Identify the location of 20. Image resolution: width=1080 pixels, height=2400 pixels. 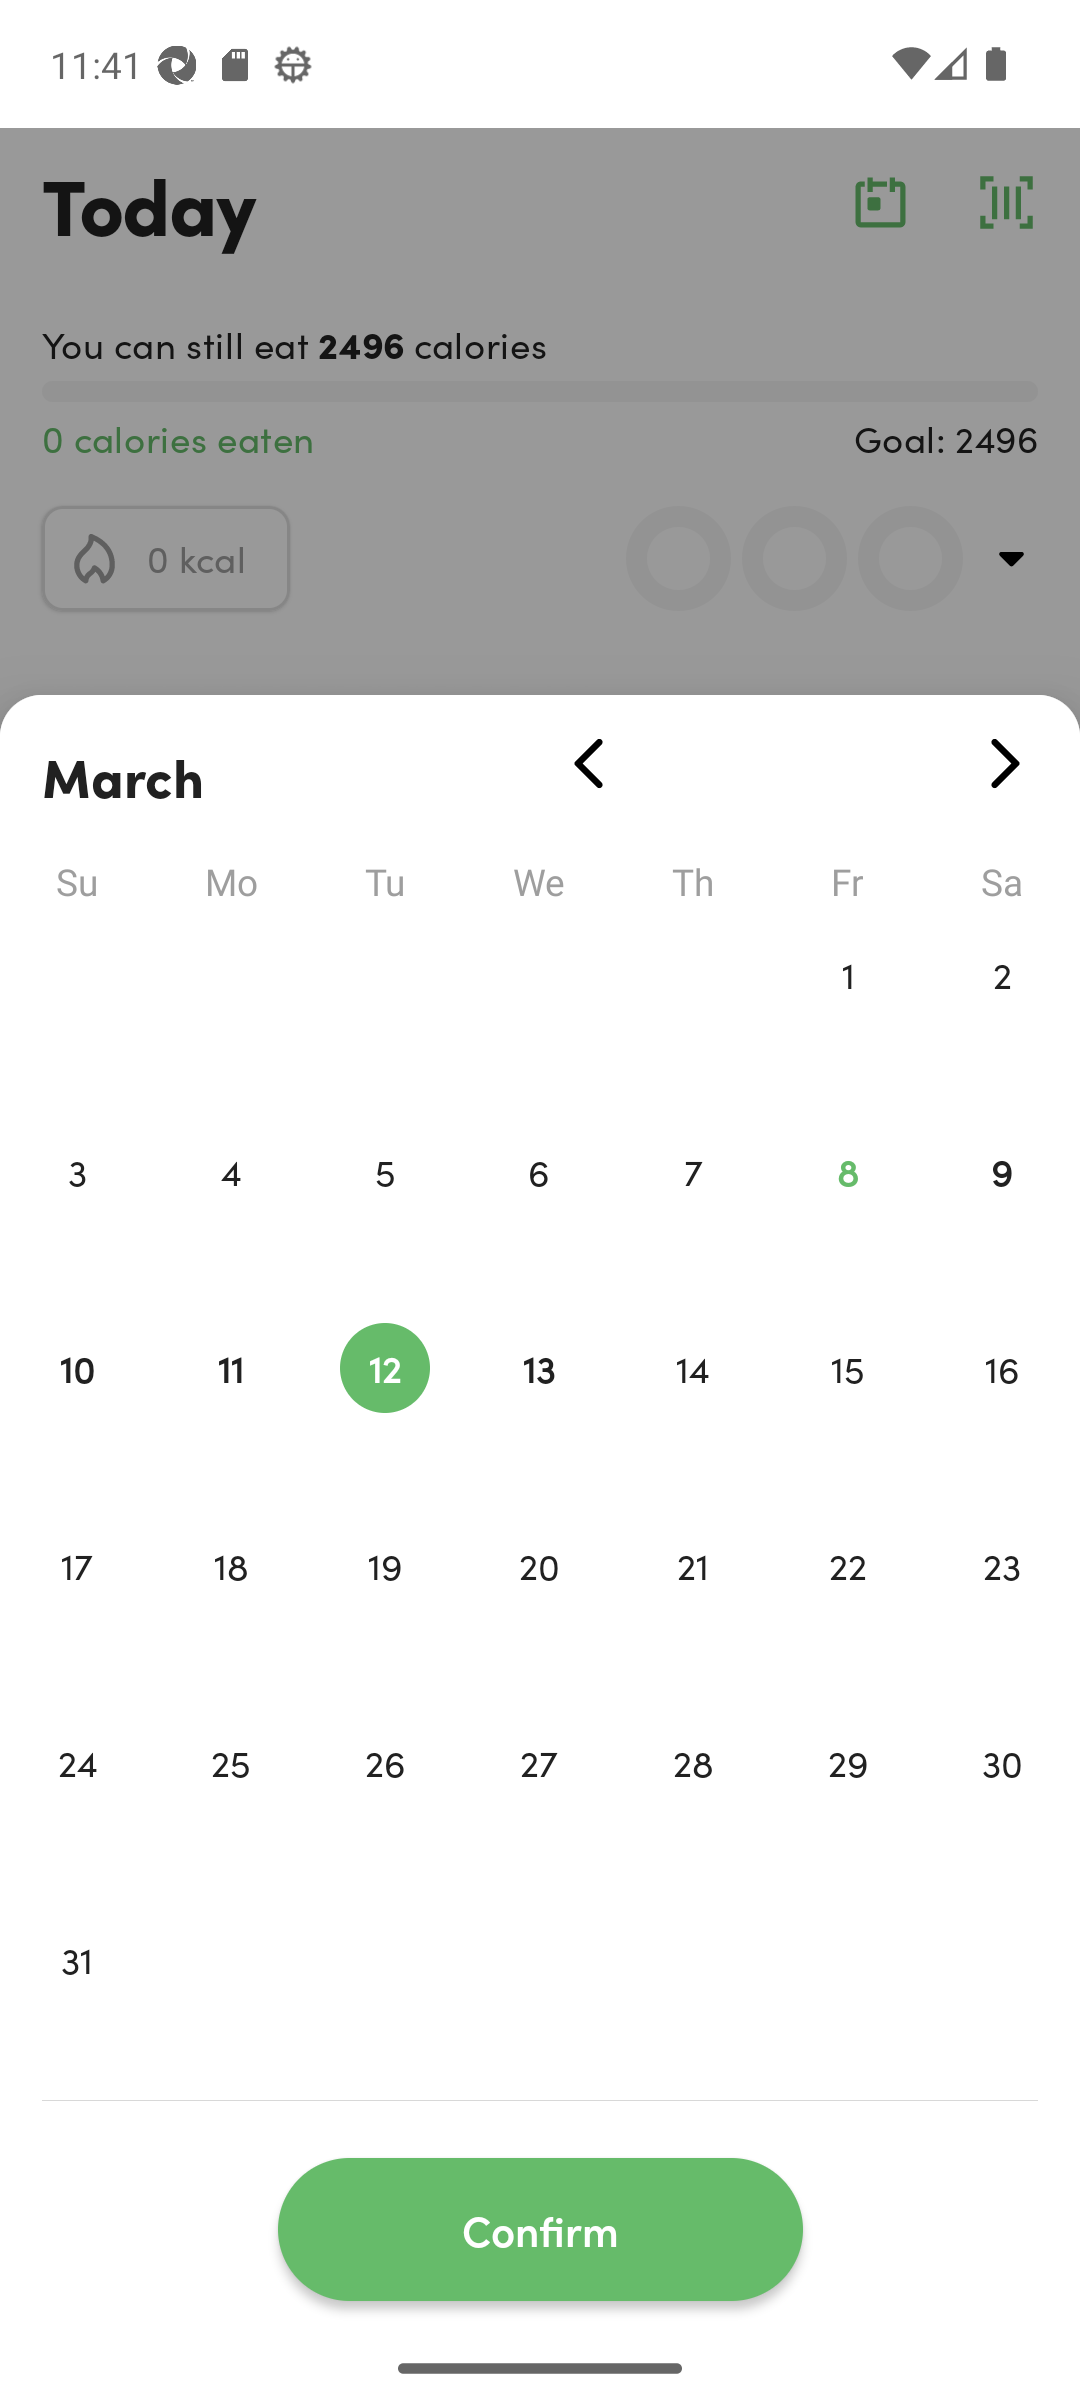
(538, 1608).